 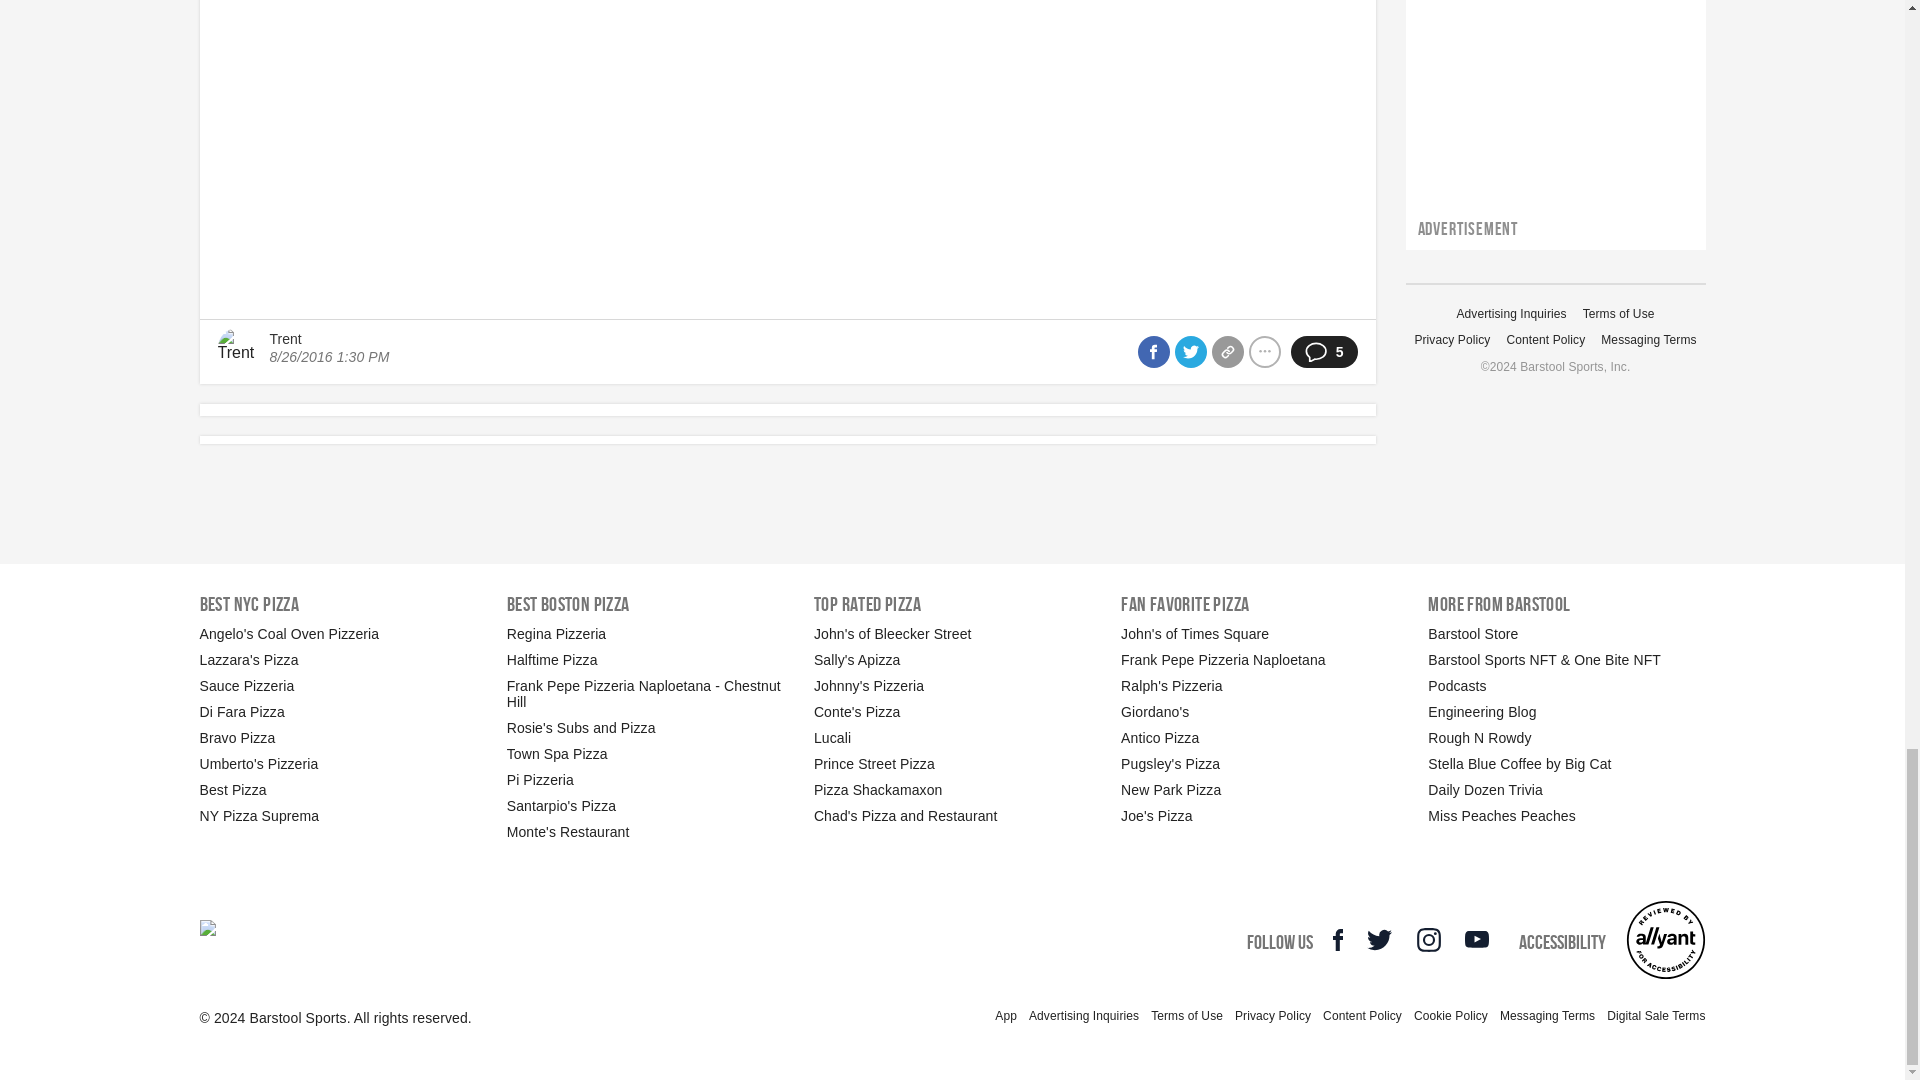 I want to click on YouTube Icon, so click(x=1476, y=938).